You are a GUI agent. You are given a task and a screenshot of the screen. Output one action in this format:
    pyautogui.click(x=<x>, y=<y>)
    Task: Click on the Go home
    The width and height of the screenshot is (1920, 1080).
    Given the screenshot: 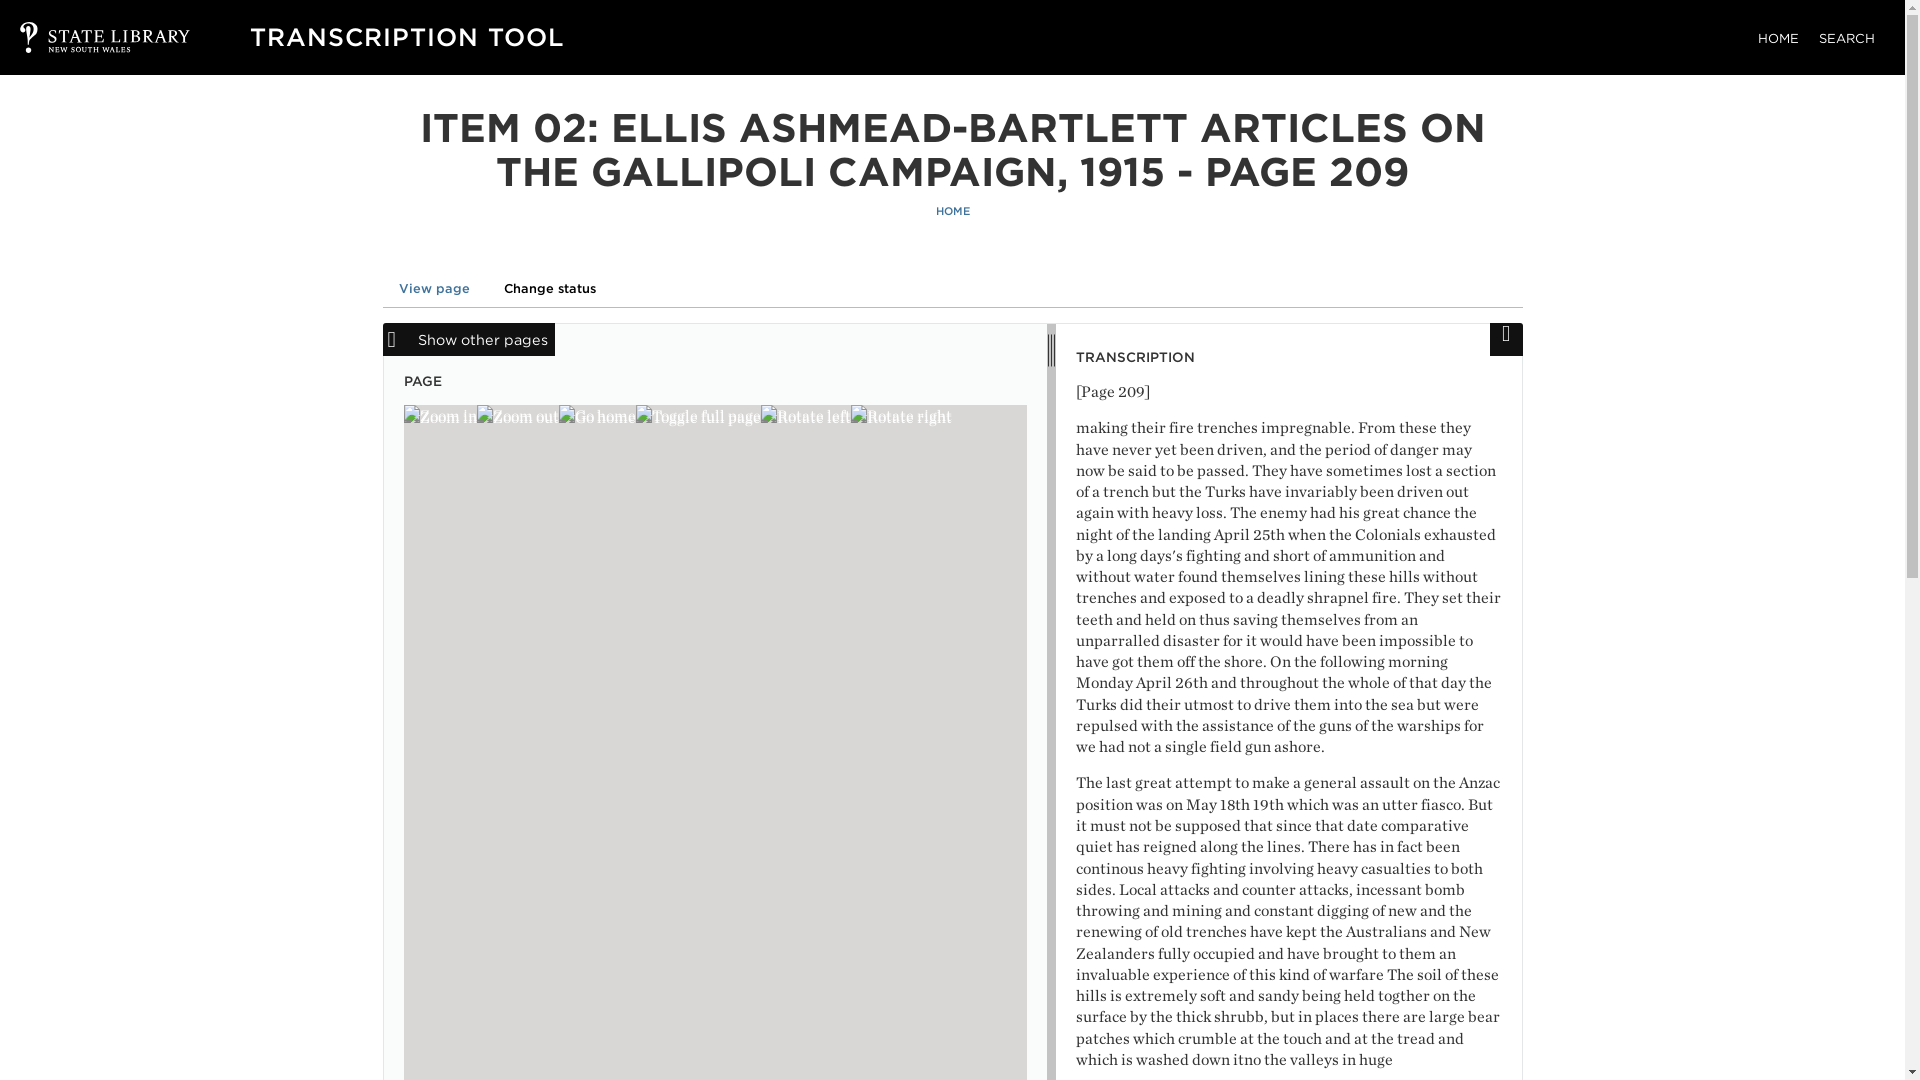 What is the action you would take?
    pyautogui.click(x=596, y=416)
    